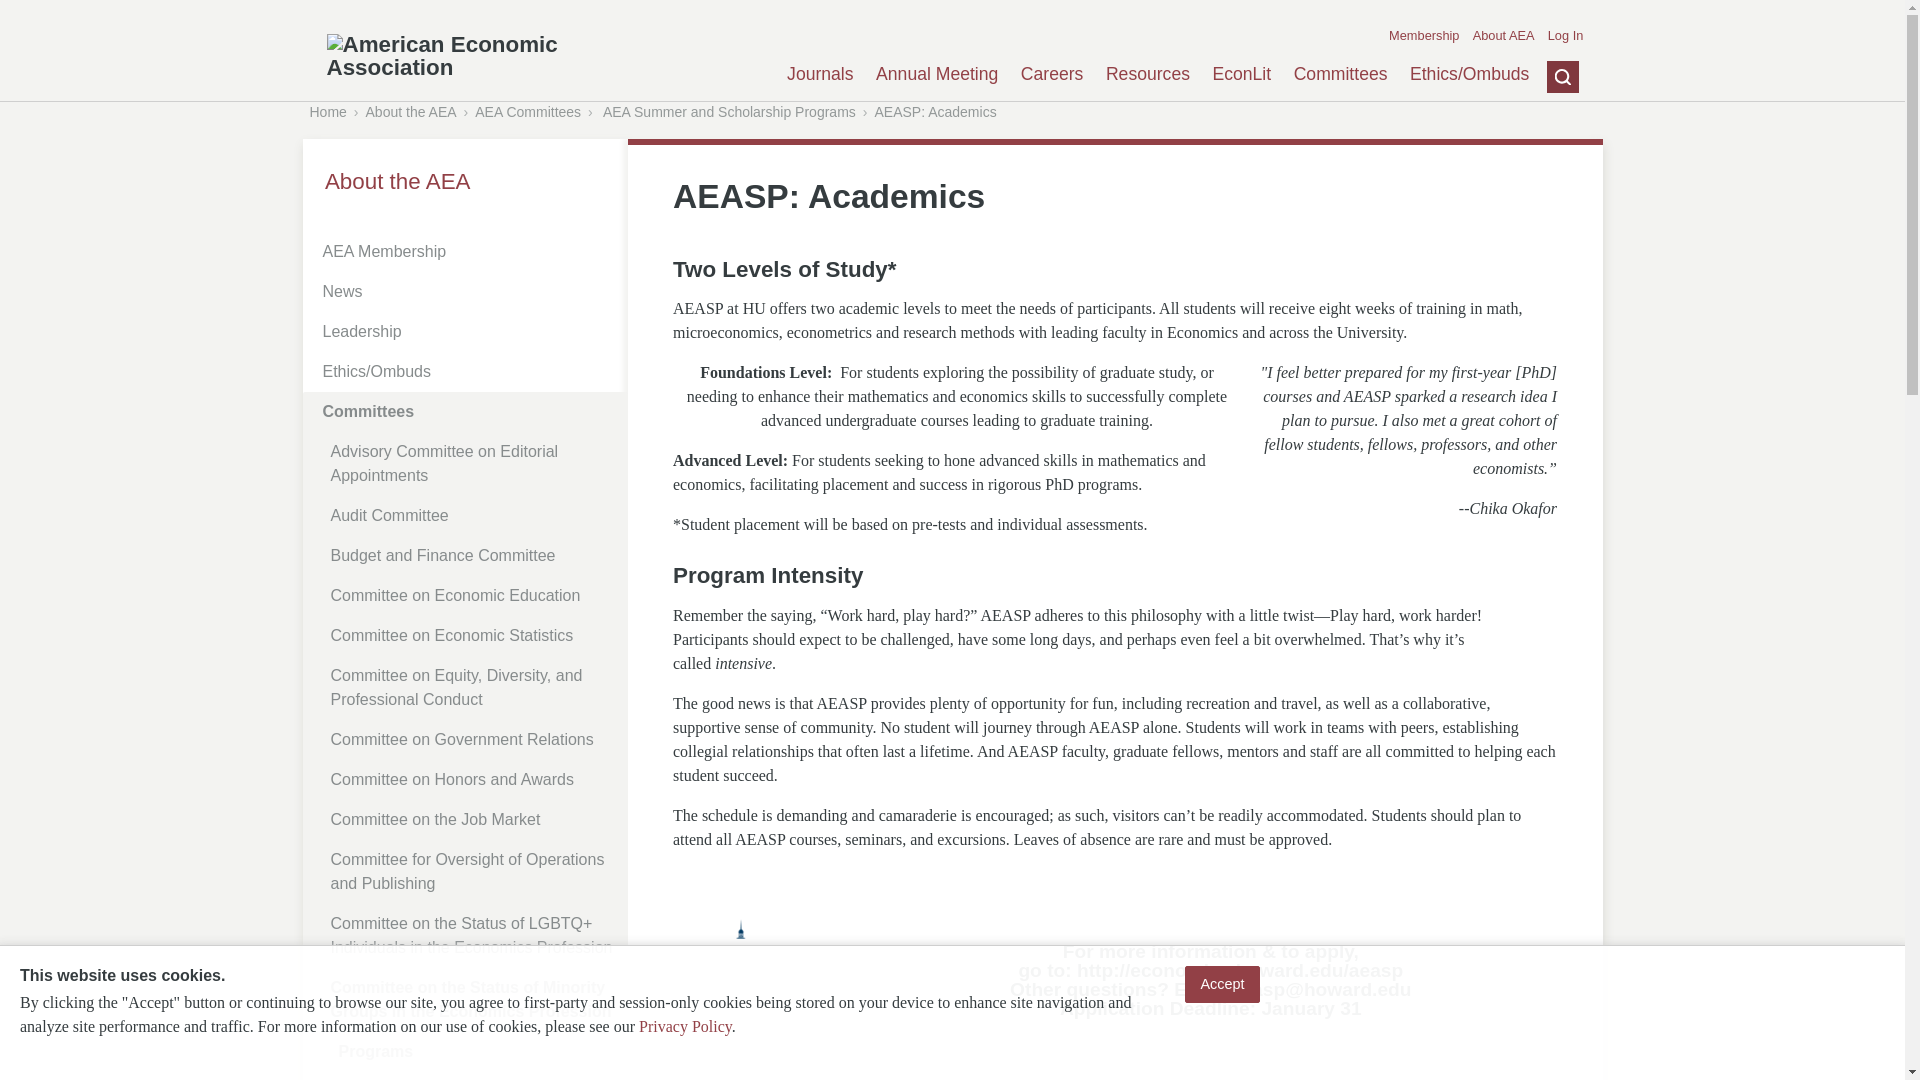 Image resolution: width=1920 pixels, height=1080 pixels. What do you see at coordinates (1503, 36) in the screenshot?
I see `About AEA` at bounding box center [1503, 36].